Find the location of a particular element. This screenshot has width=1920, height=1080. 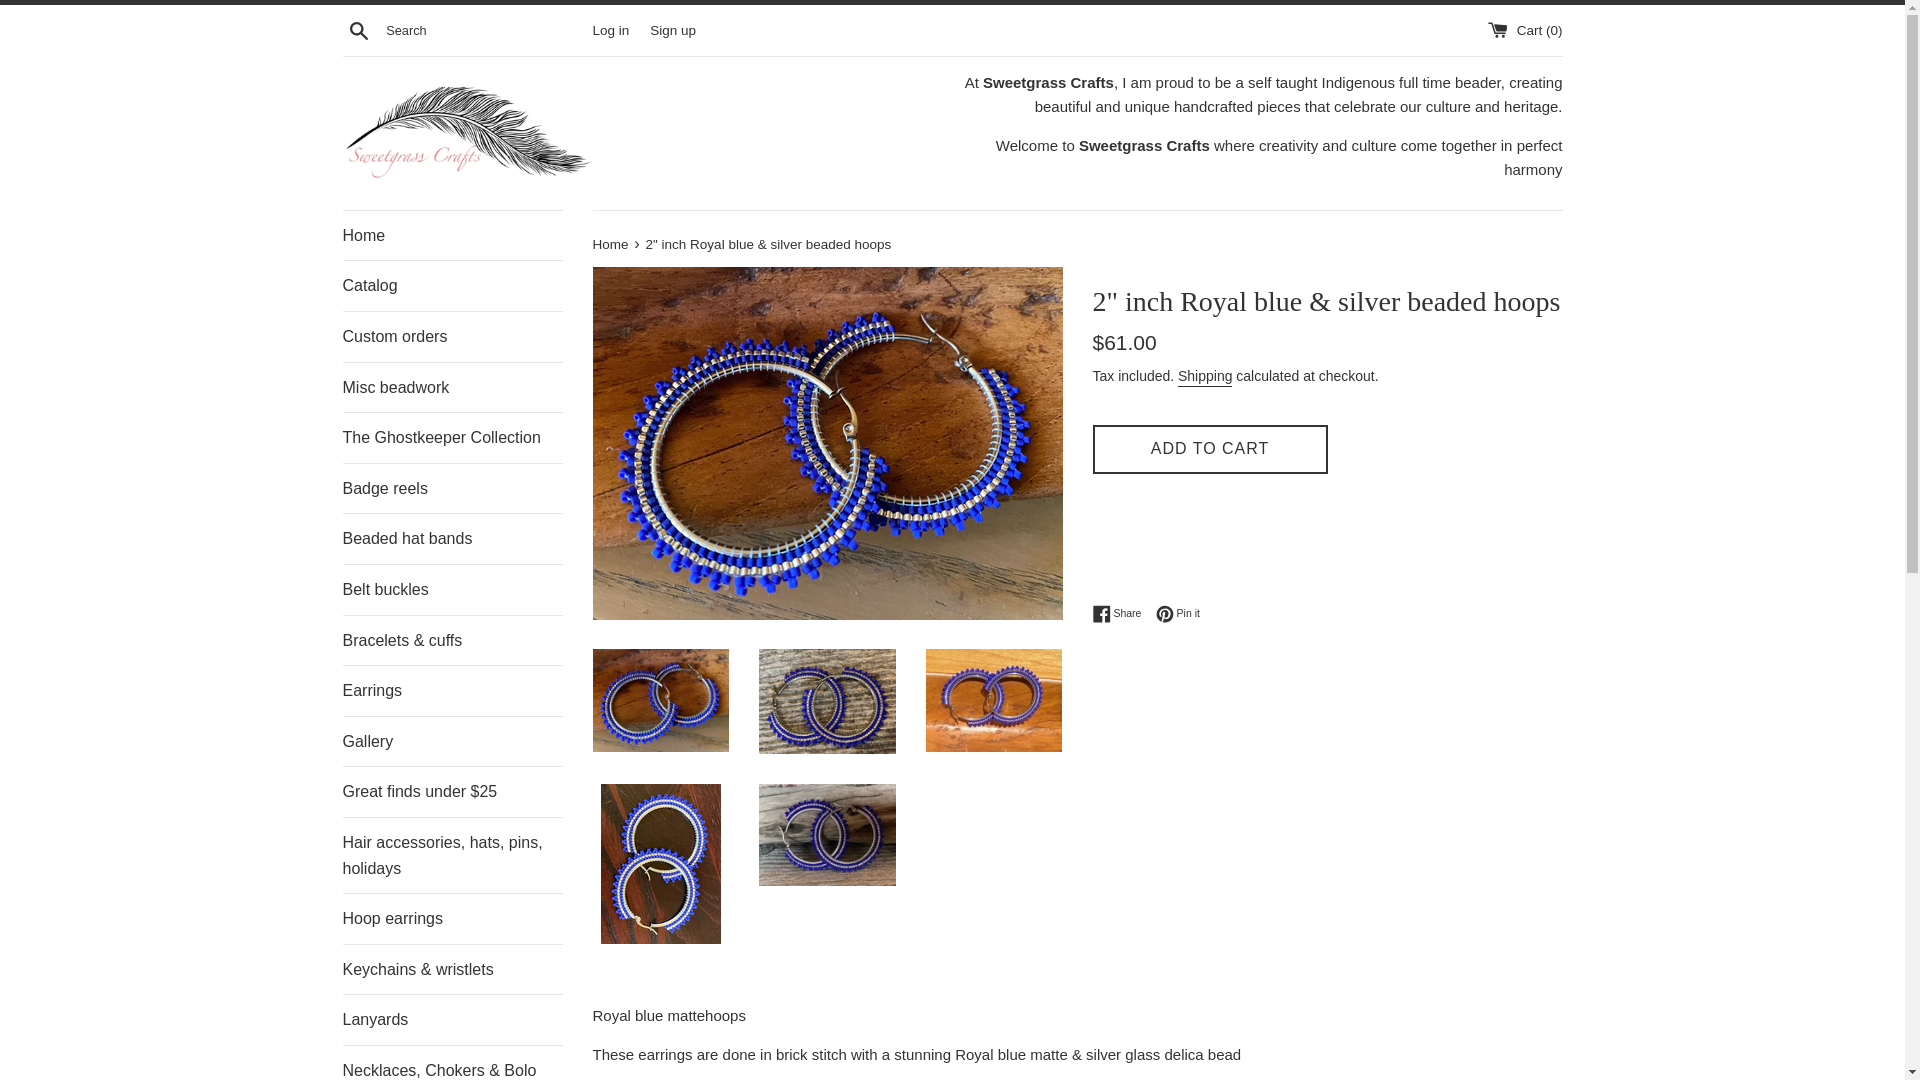

Misc beadwork is located at coordinates (452, 387).